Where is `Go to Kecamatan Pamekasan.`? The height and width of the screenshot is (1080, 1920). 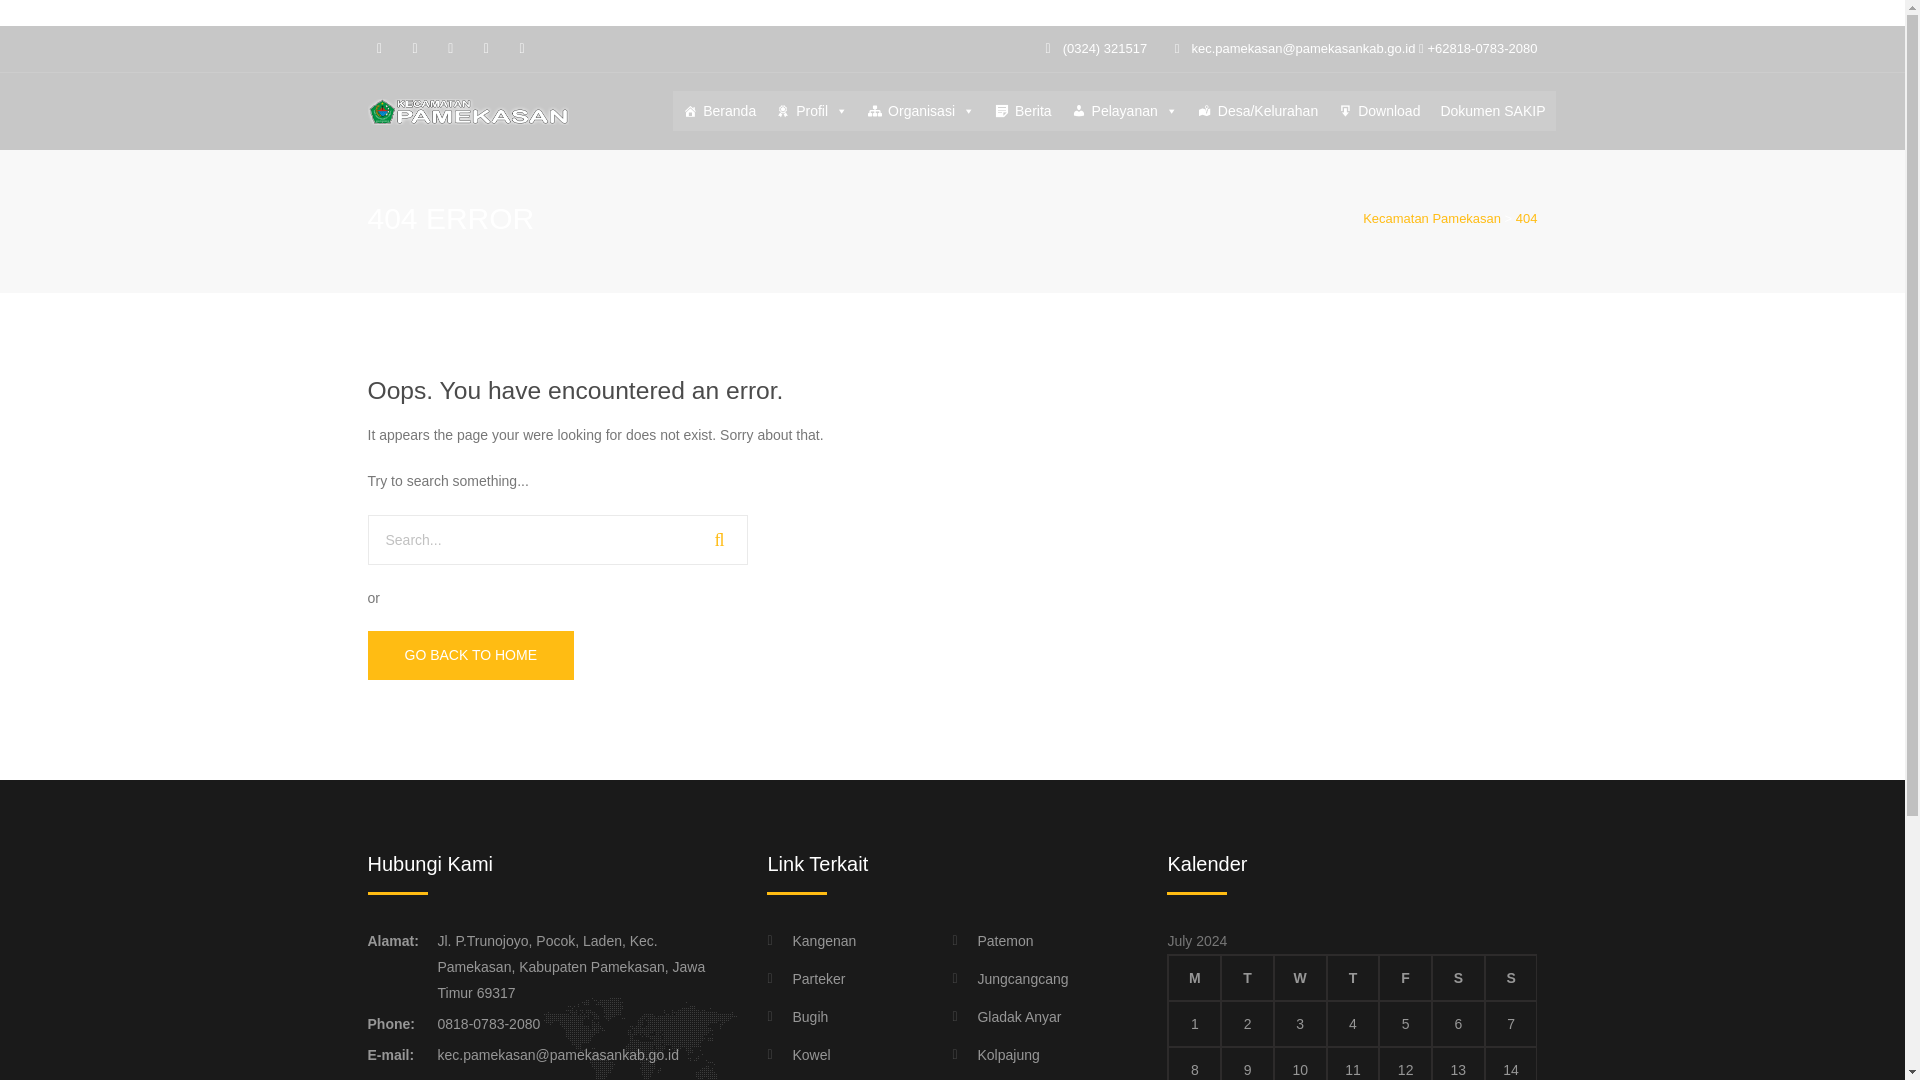 Go to Kecamatan Pamekasan. is located at coordinates (1432, 218).